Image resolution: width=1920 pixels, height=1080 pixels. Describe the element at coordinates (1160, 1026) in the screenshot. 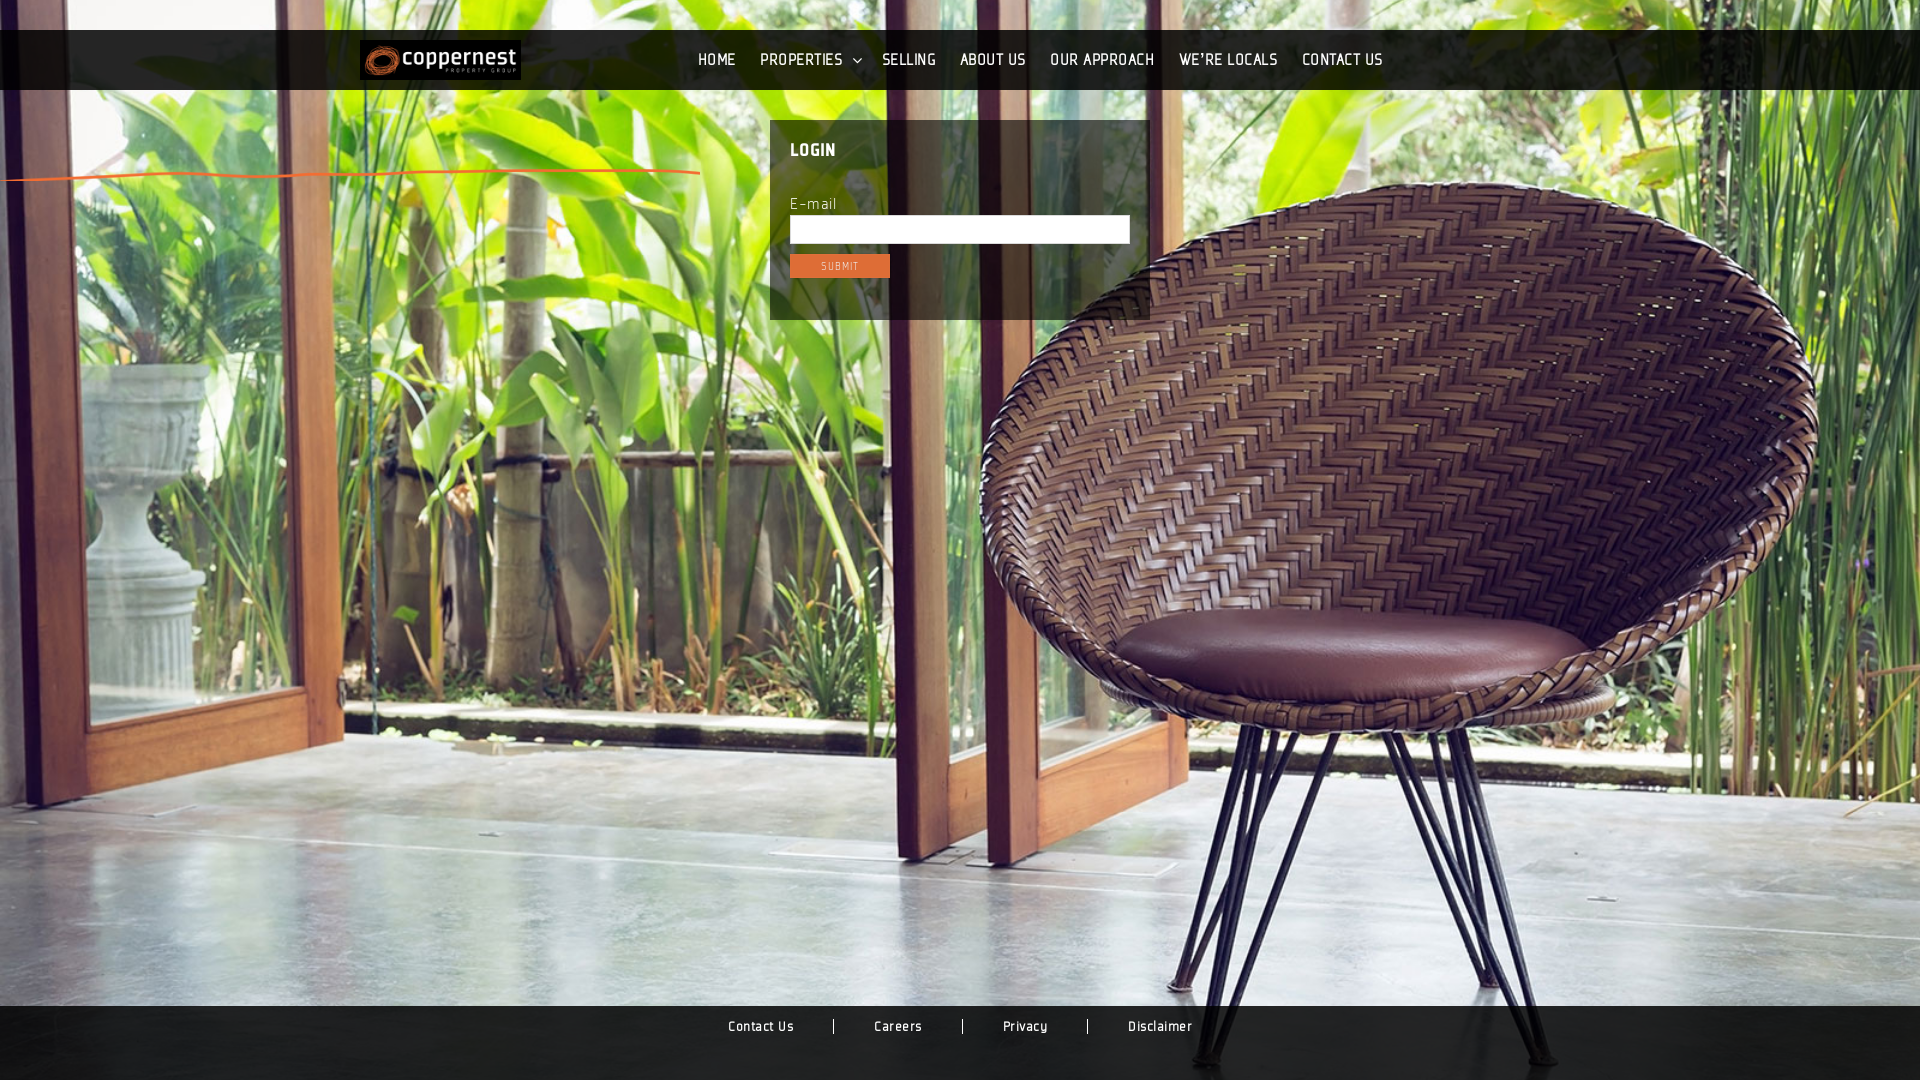

I see `Disclaimer` at that location.